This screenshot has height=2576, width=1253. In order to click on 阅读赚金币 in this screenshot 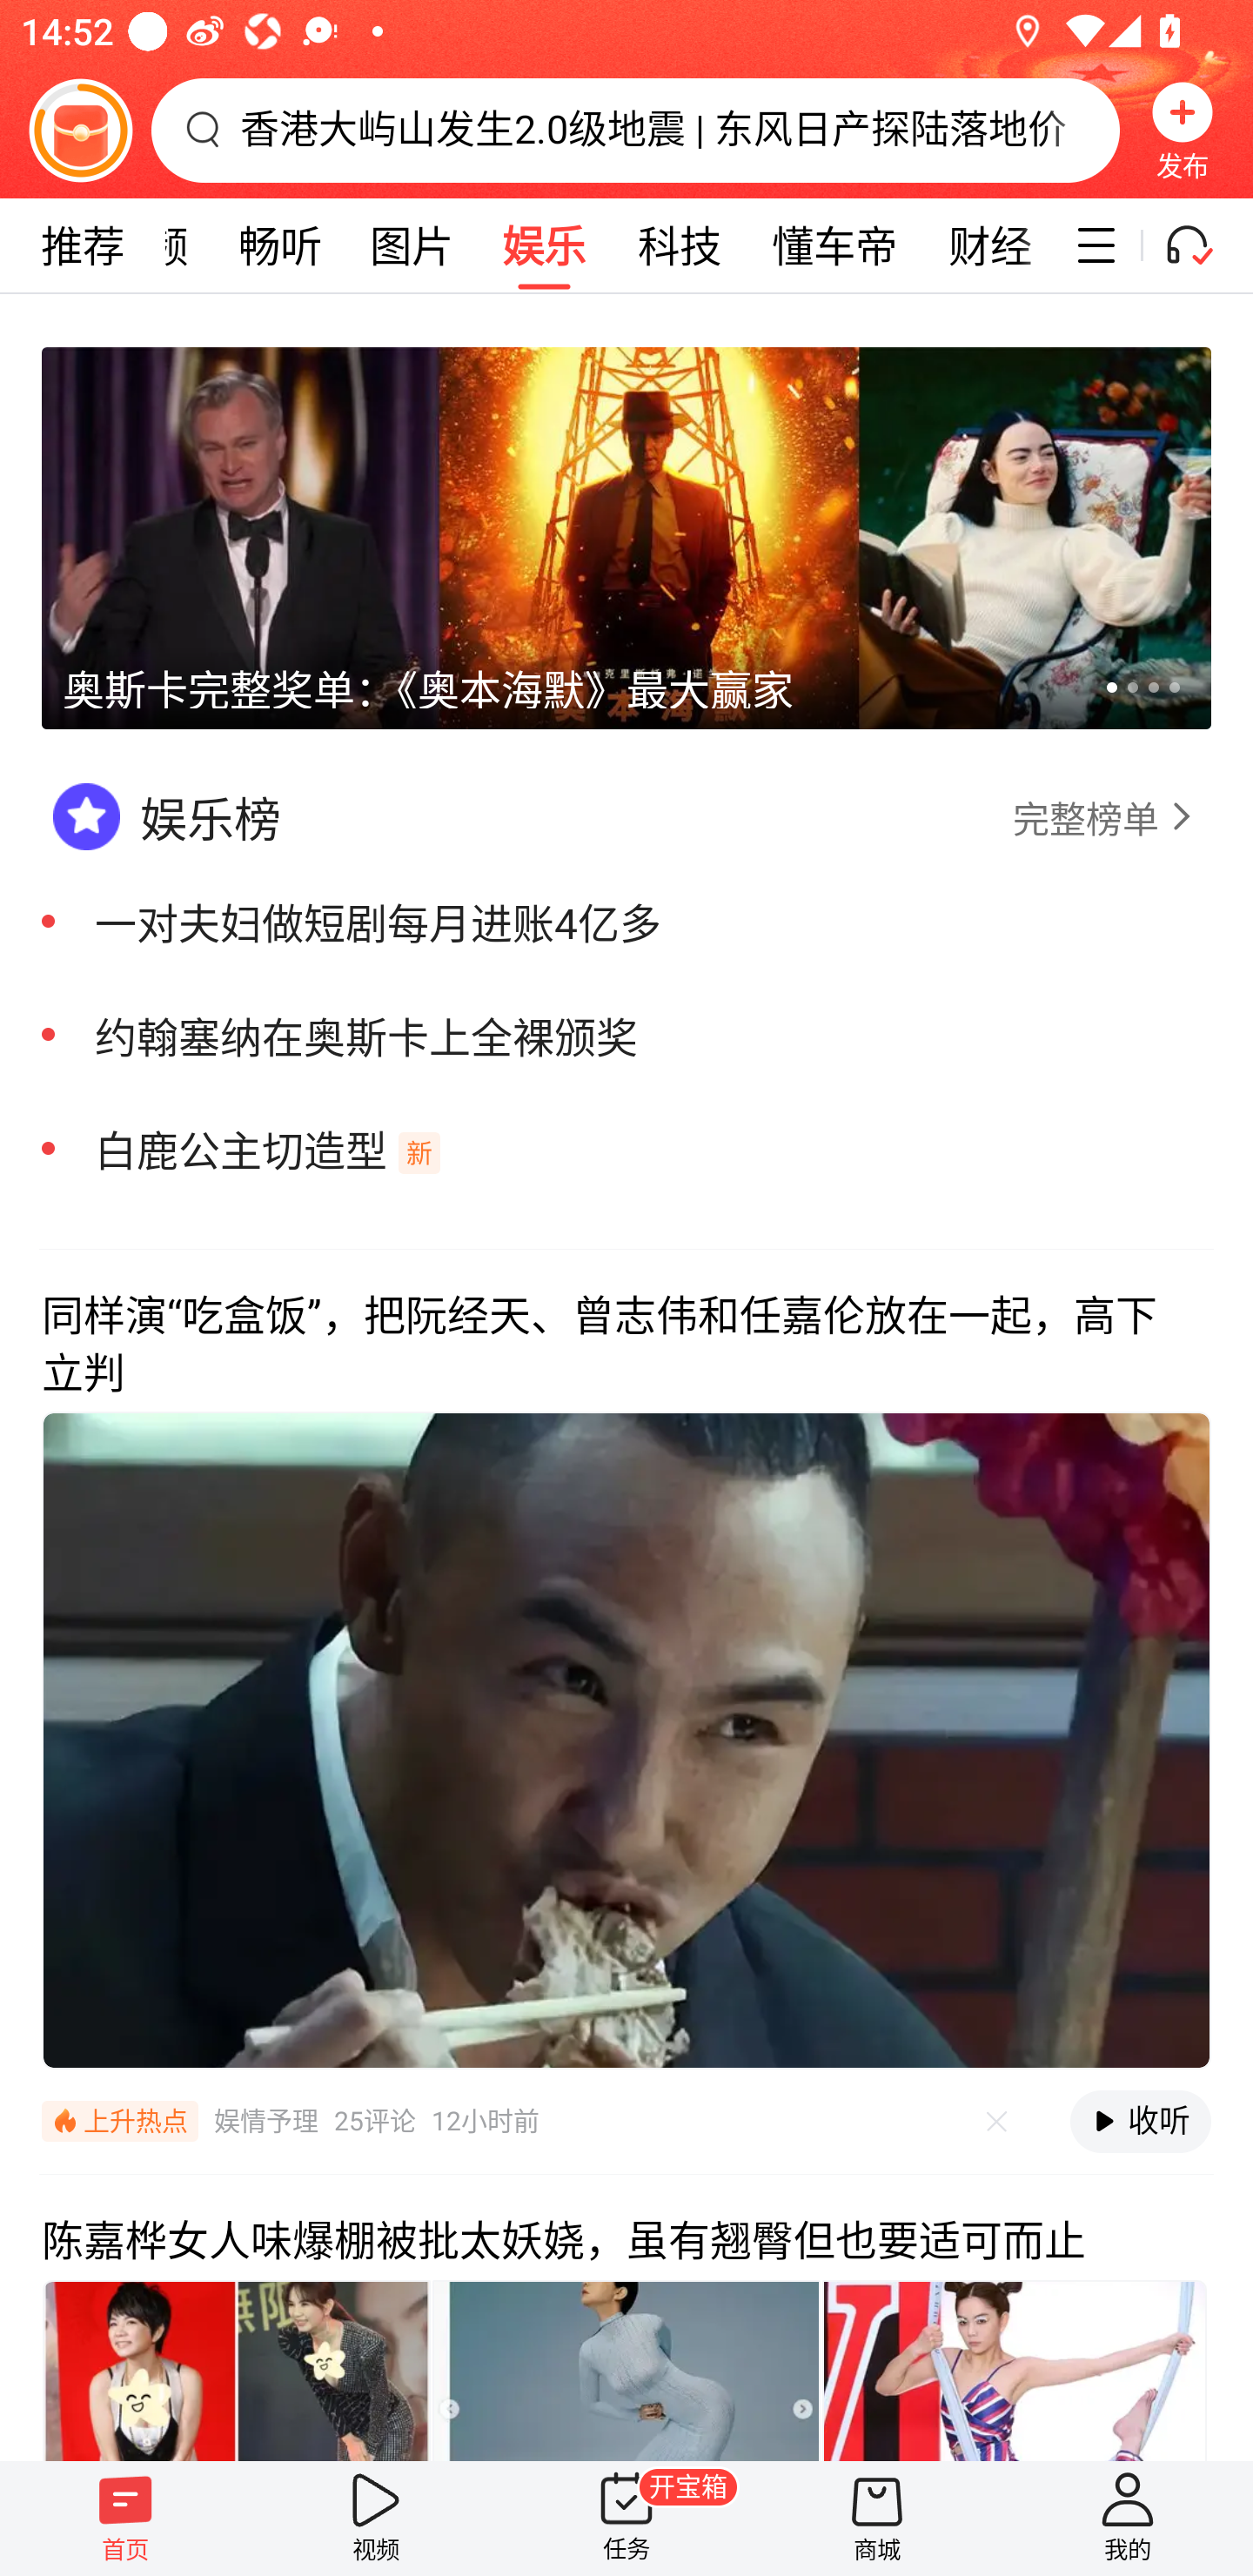, I will do `click(80, 130)`.